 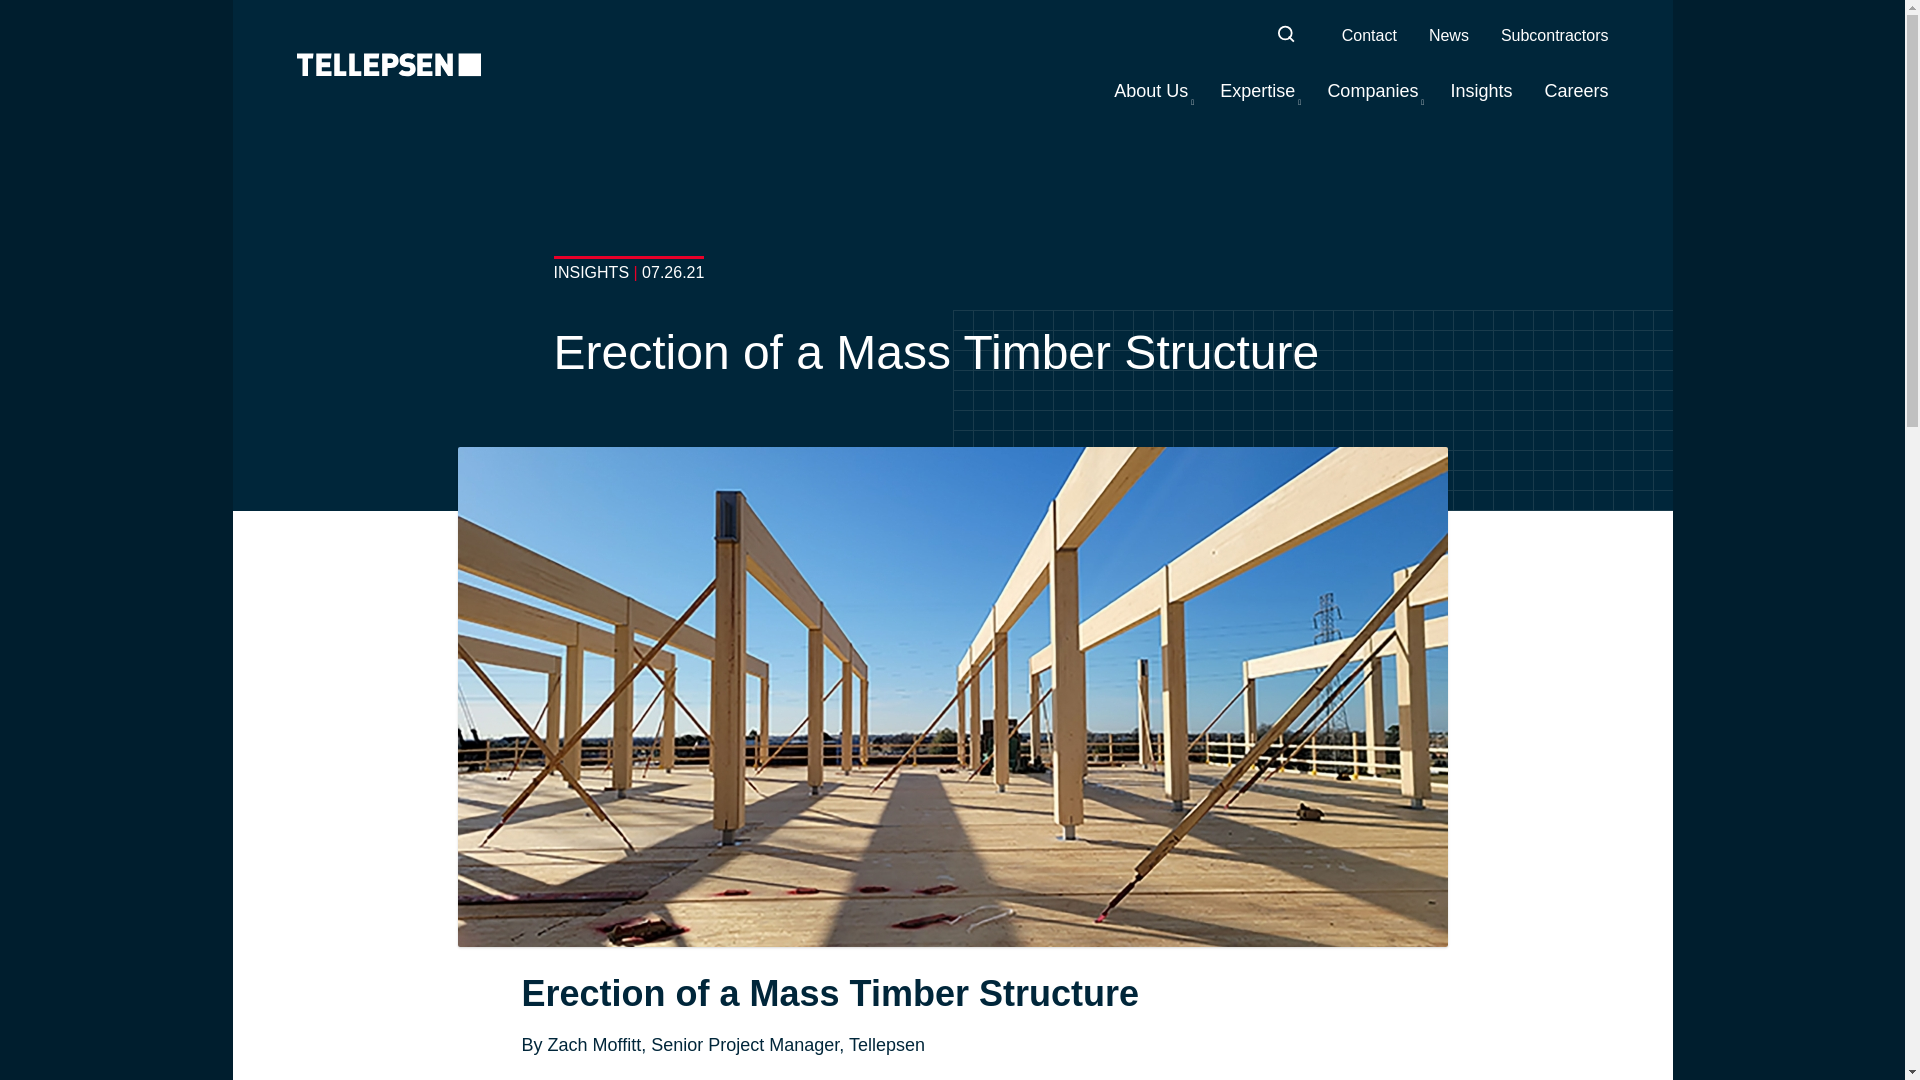 I want to click on News, so click(x=1448, y=36).